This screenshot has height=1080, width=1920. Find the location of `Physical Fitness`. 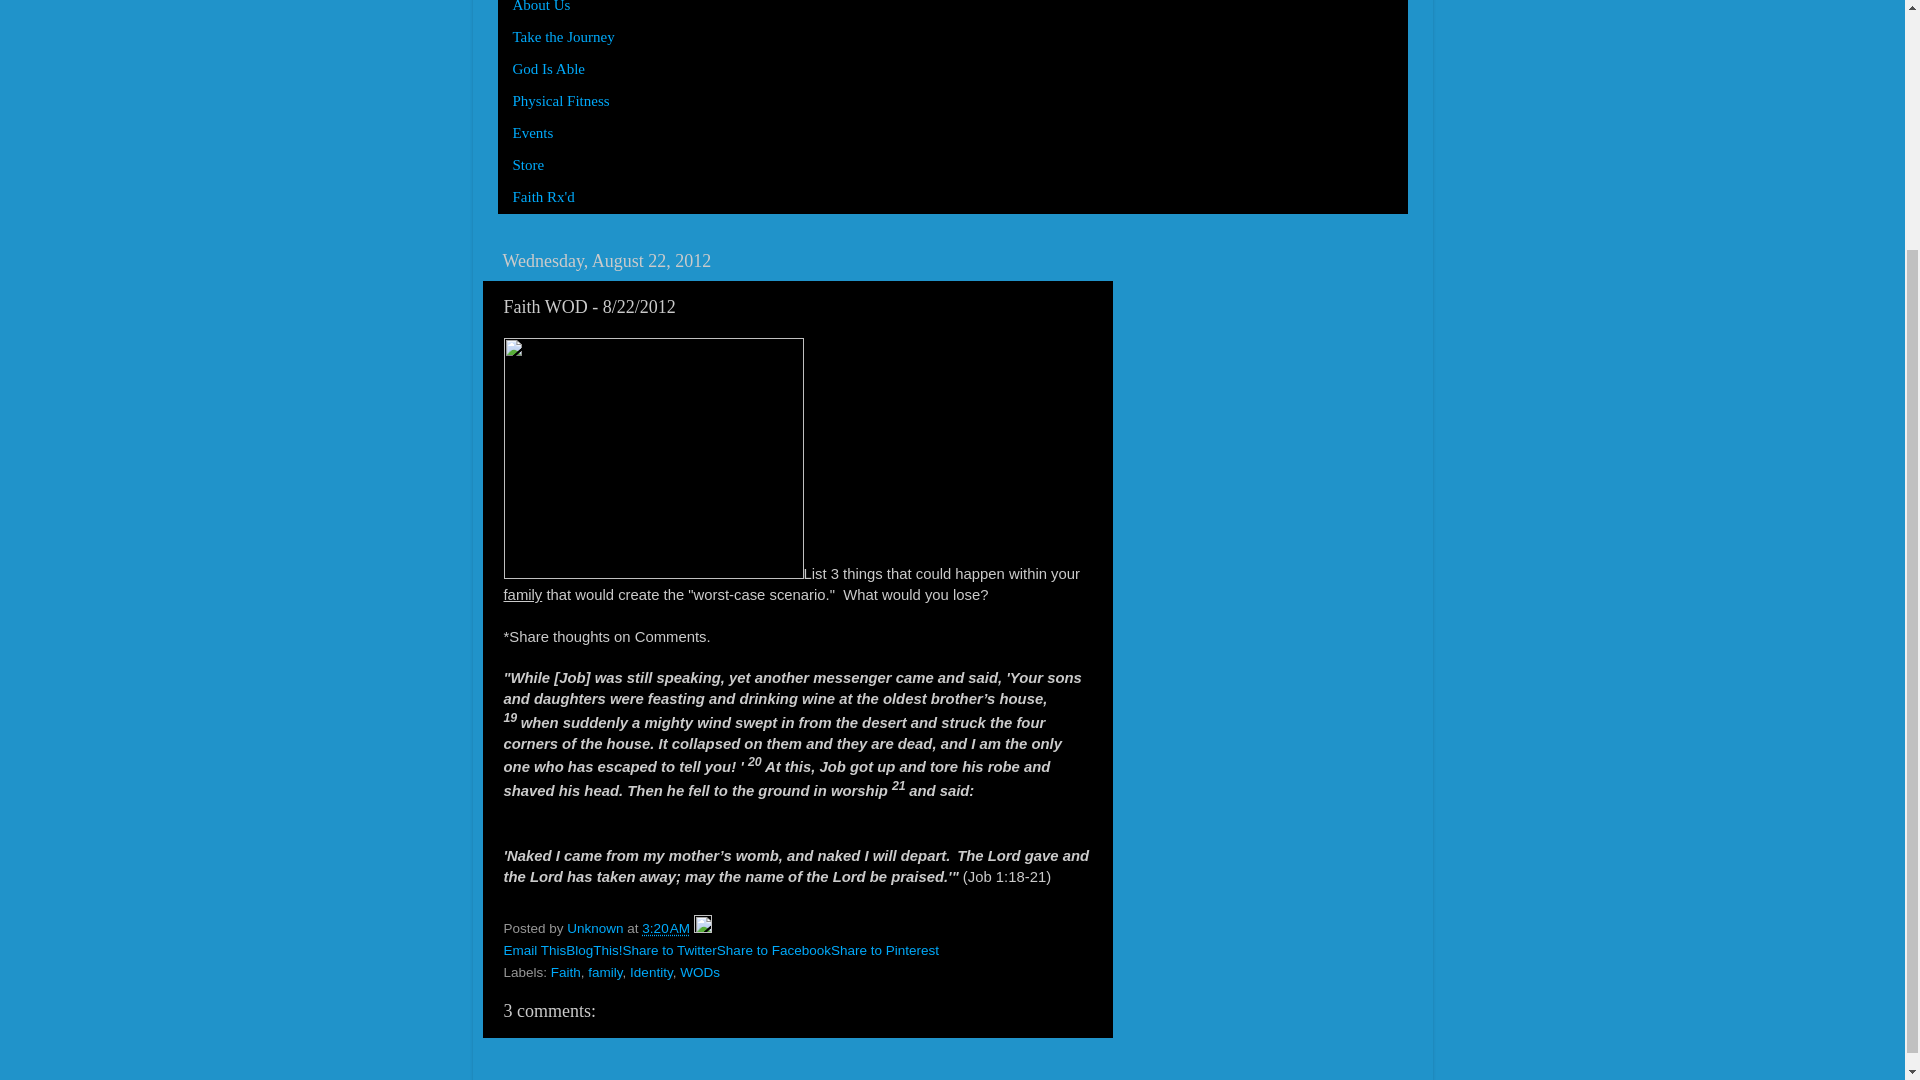

Physical Fitness is located at coordinates (561, 102).